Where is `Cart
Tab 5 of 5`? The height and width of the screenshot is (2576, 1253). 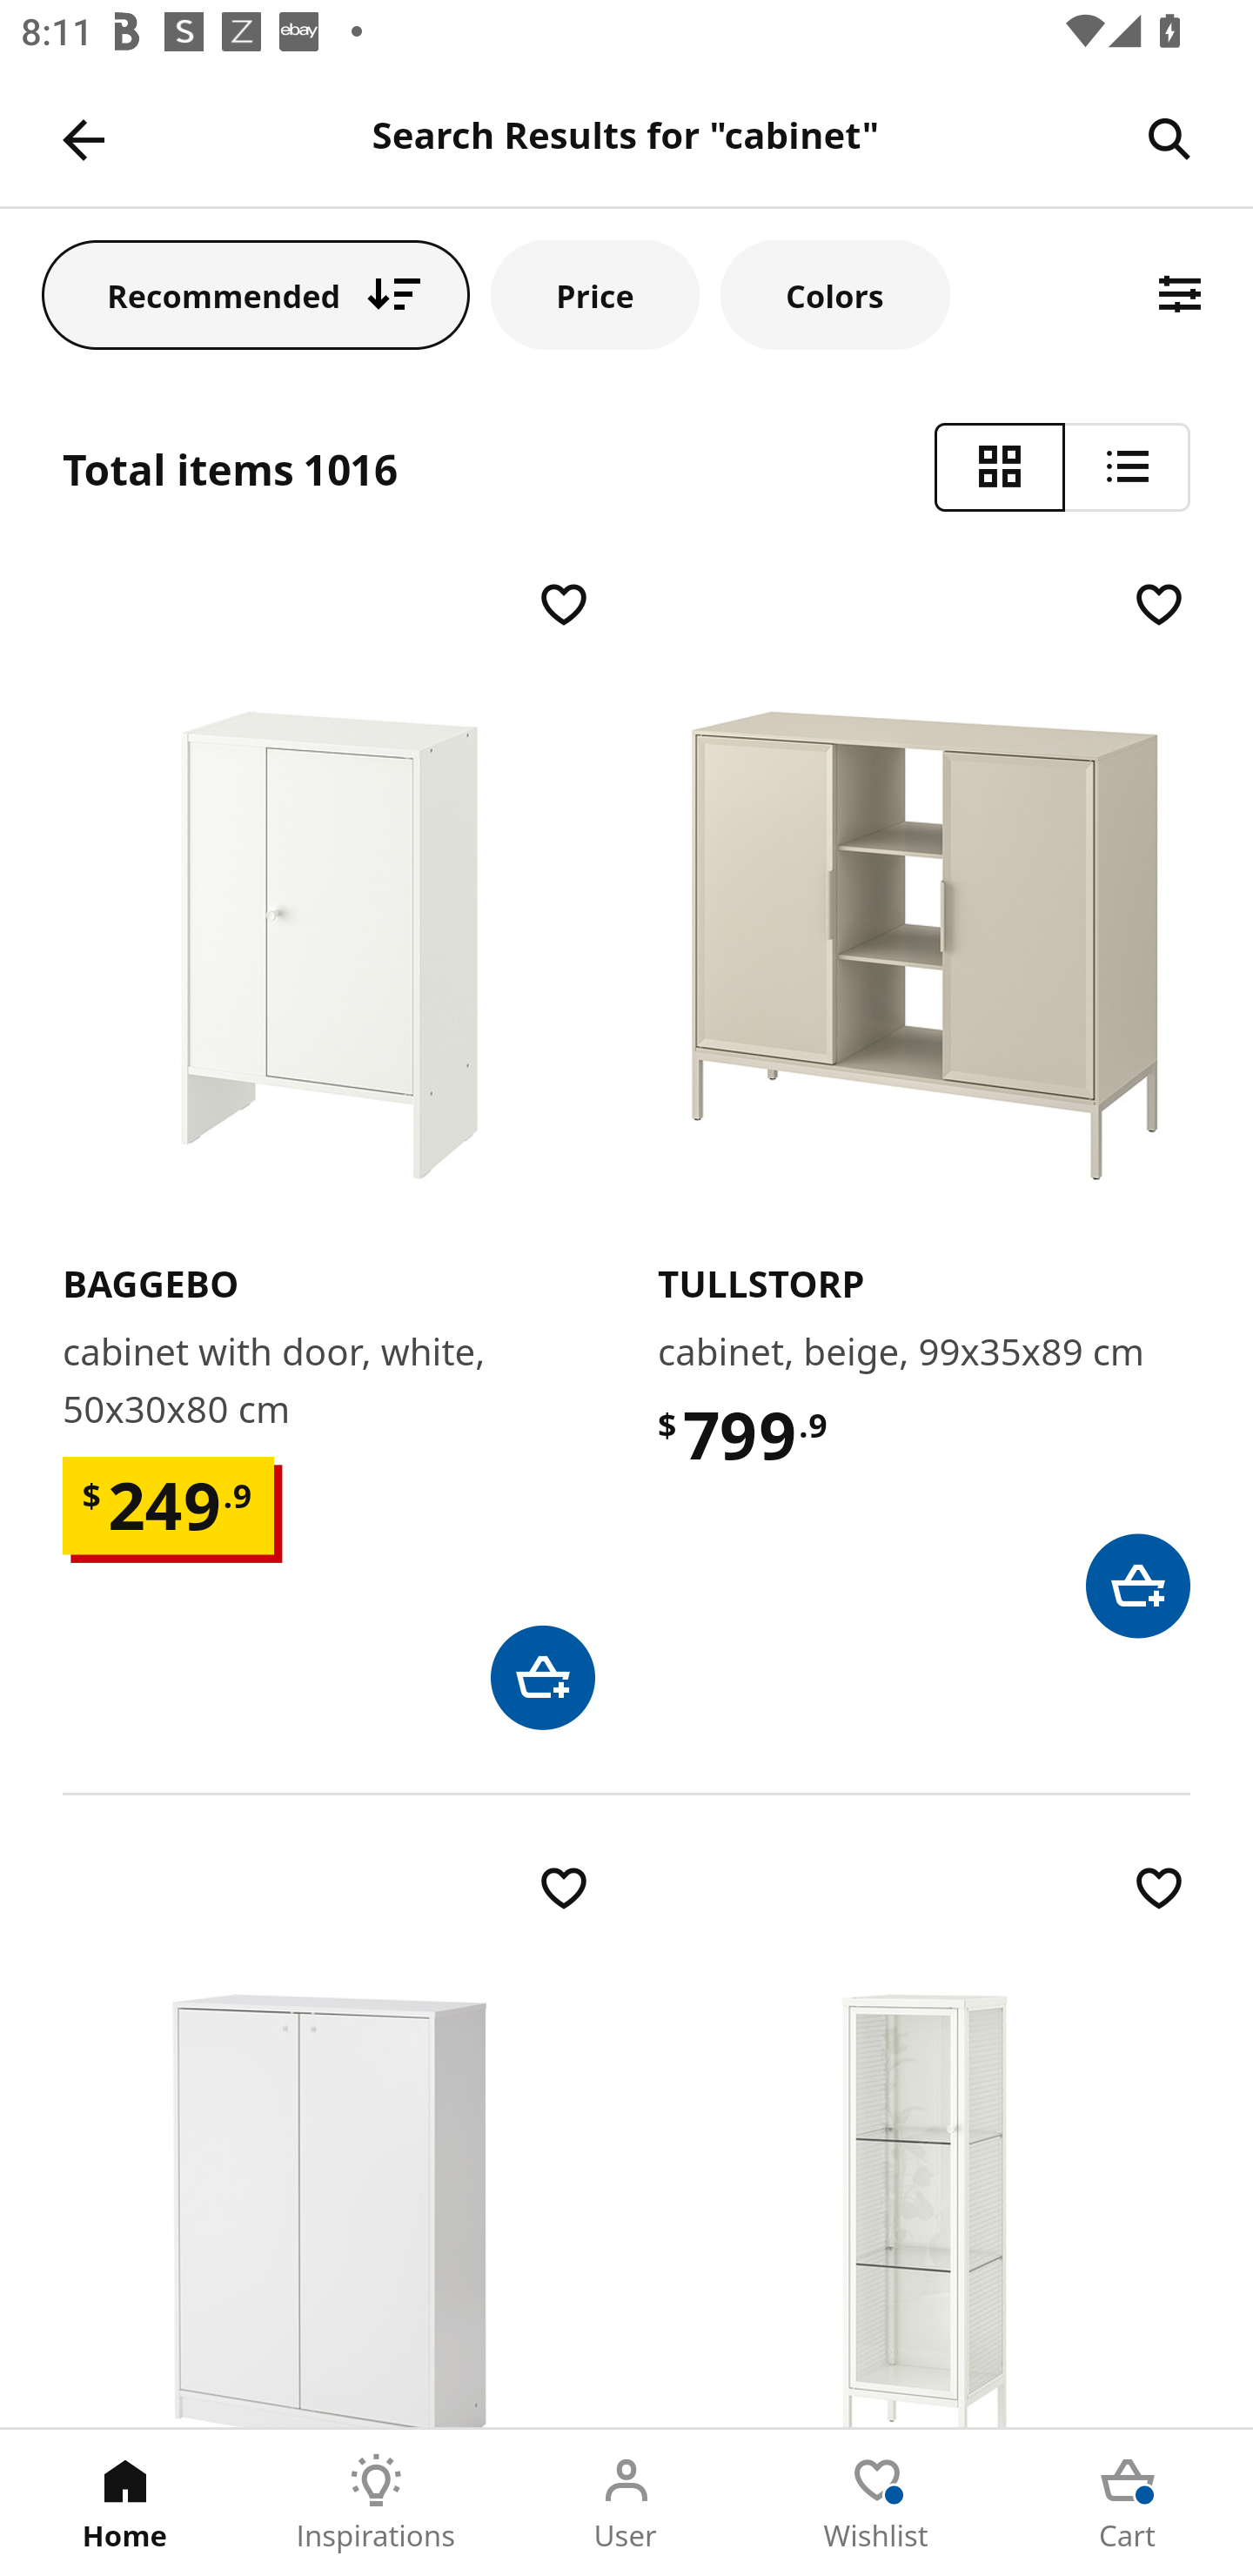
Cart
Tab 5 of 5 is located at coordinates (1128, 2503).